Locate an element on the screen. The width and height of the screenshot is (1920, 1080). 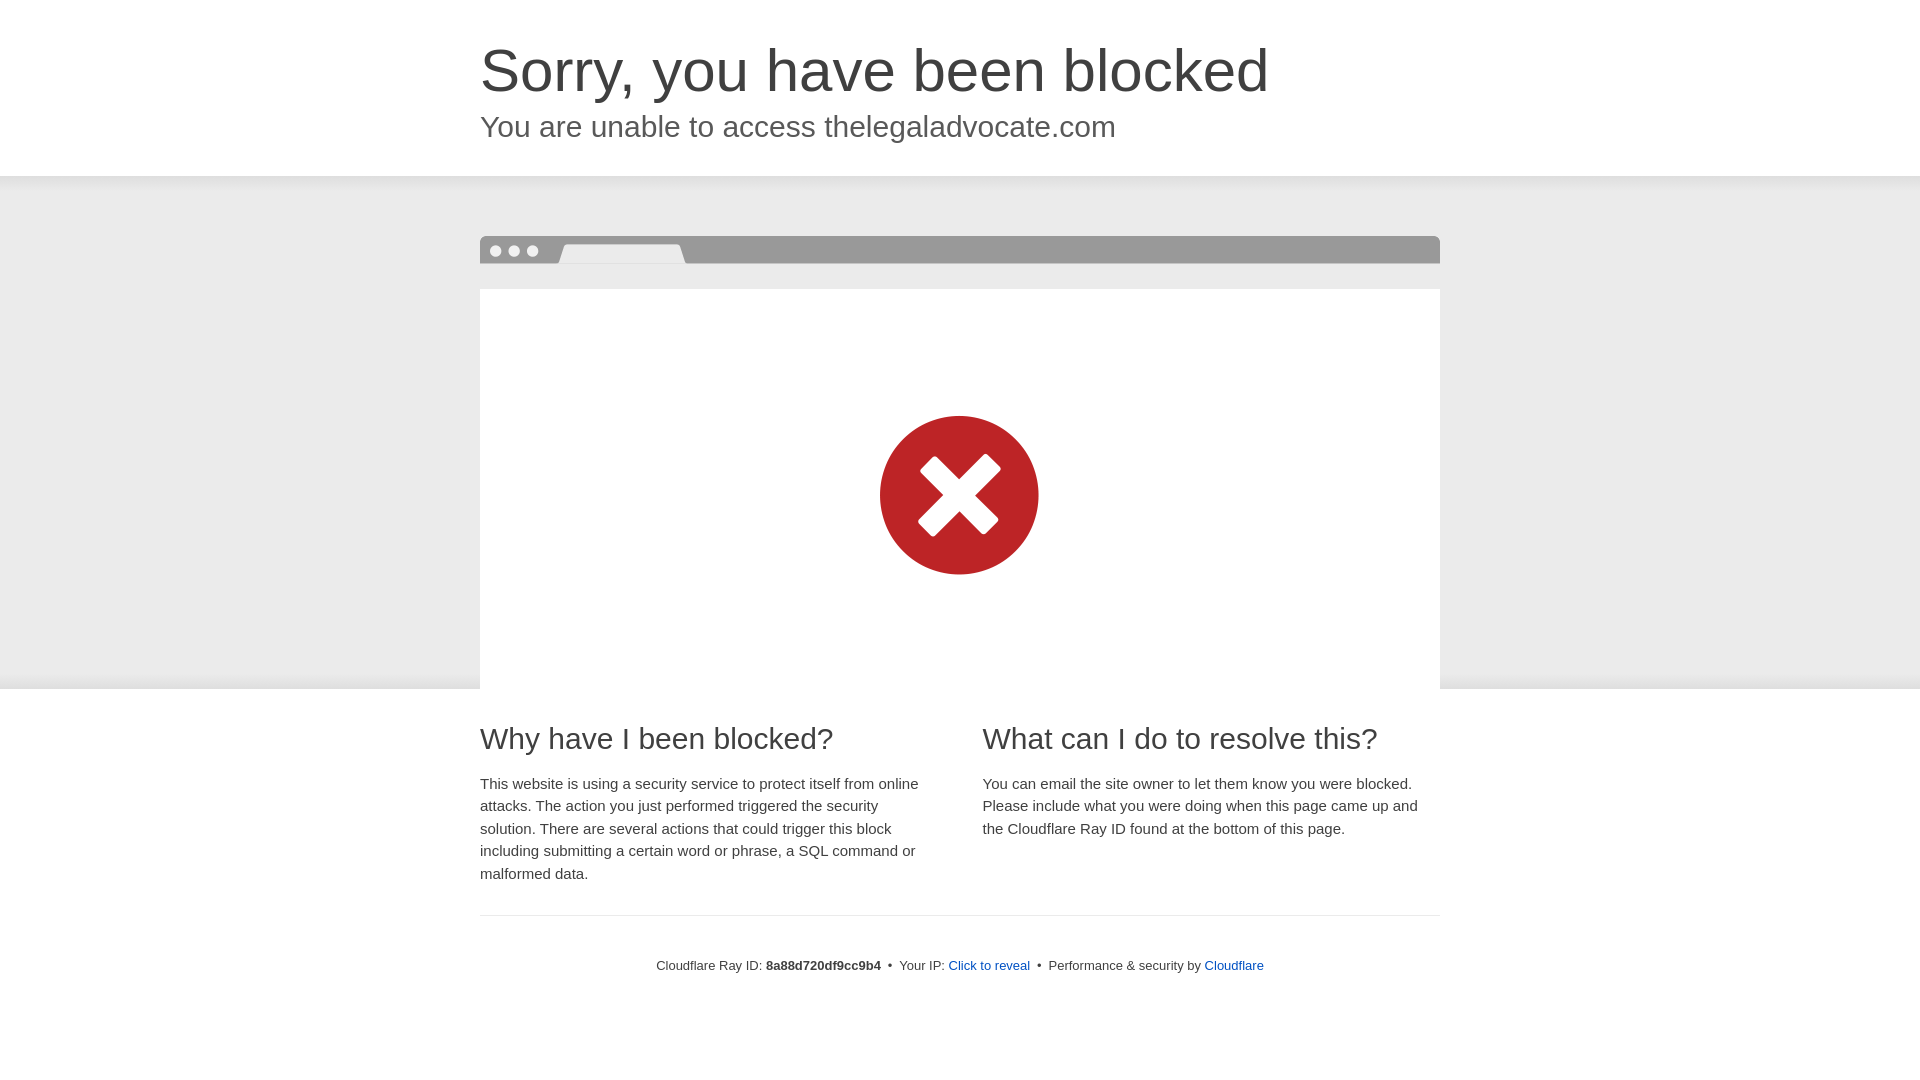
Click to reveal is located at coordinates (990, 966).